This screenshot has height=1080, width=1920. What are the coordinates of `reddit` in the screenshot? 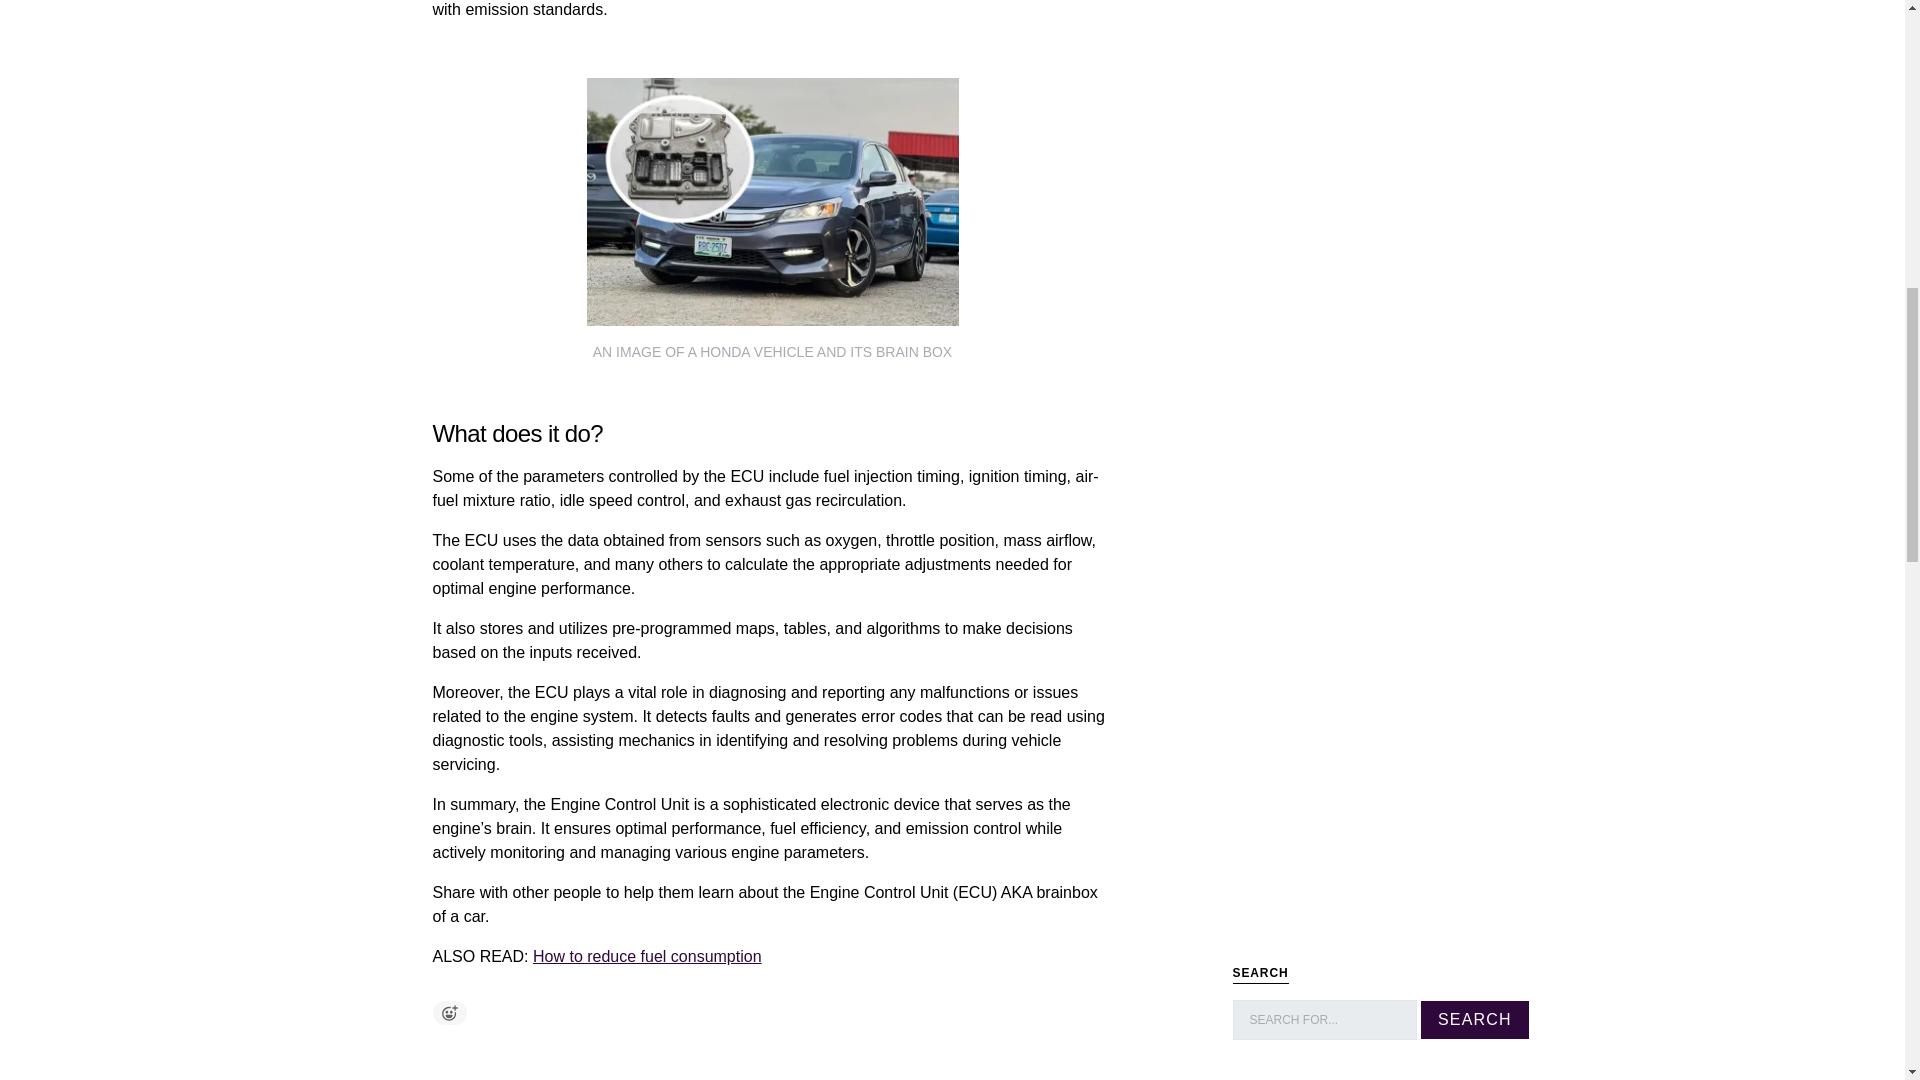 It's located at (691, 1070).